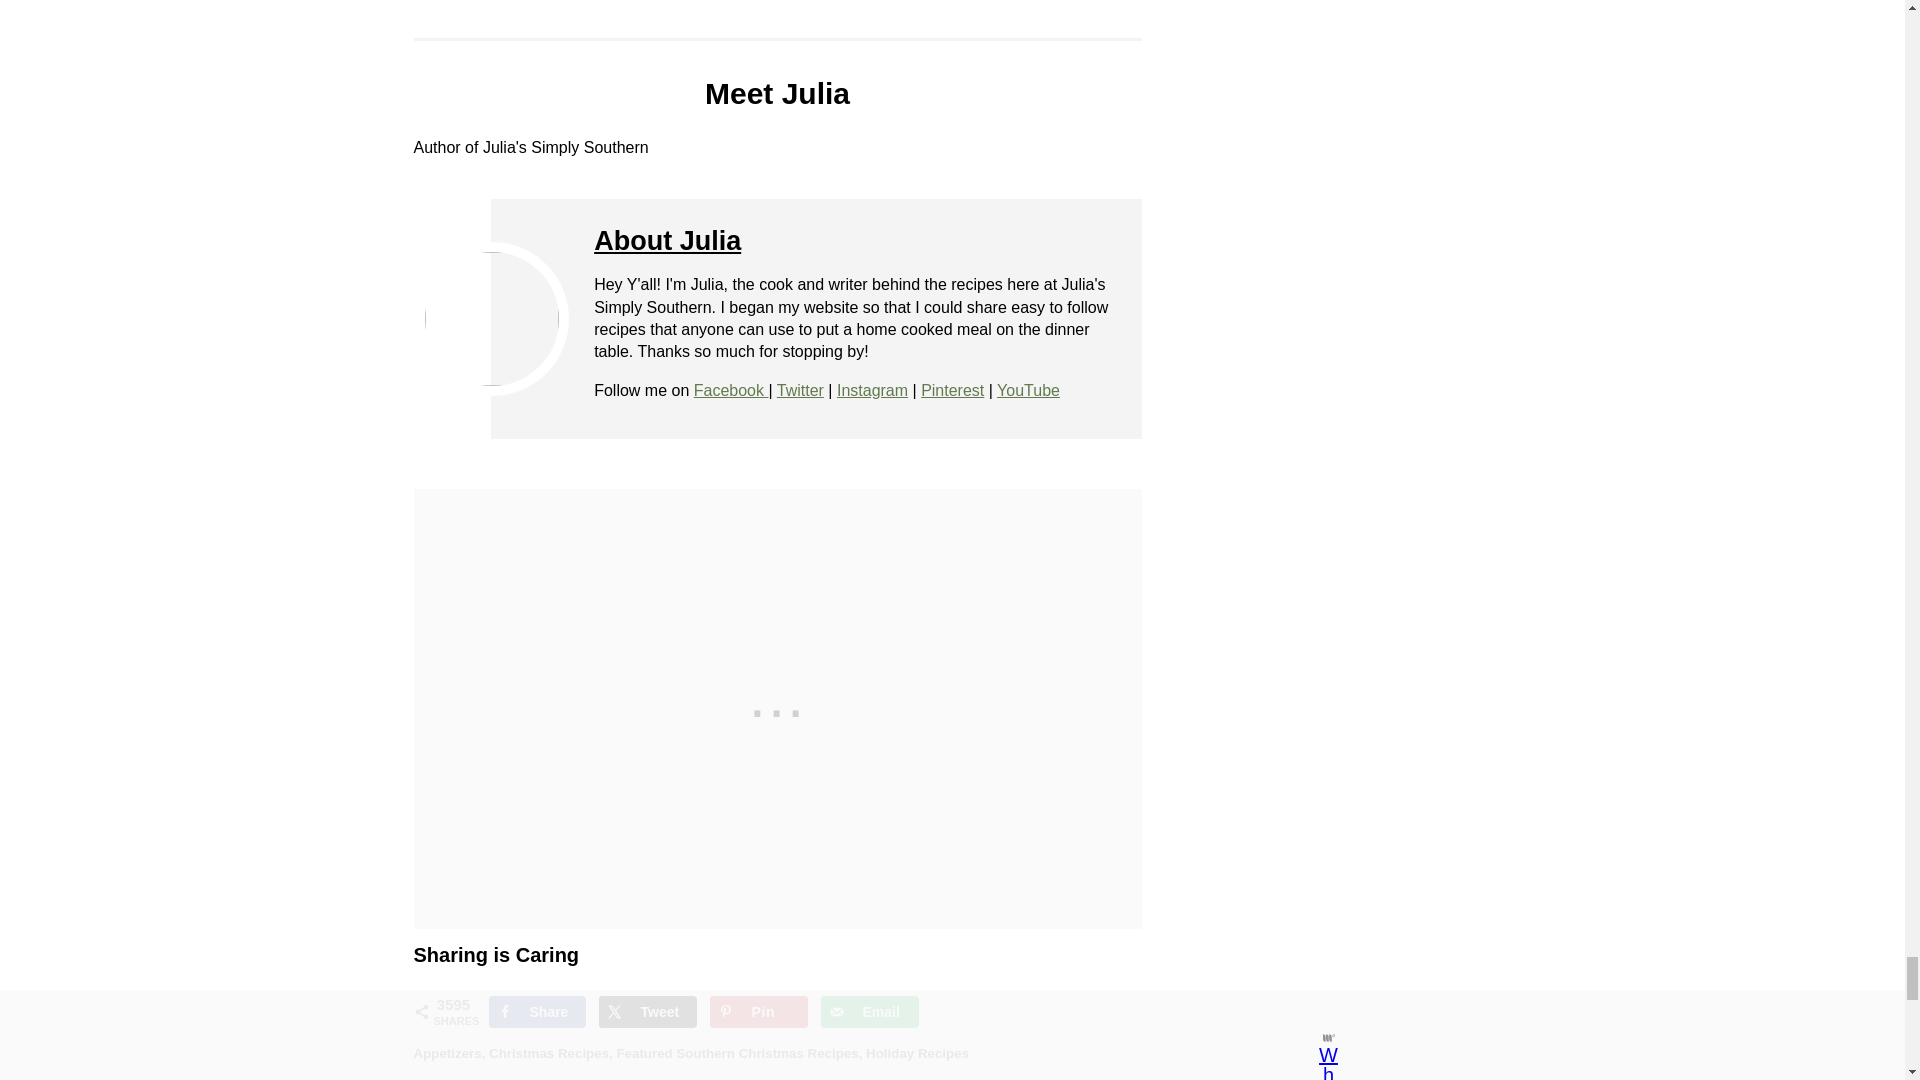  Describe the element at coordinates (870, 1012) in the screenshot. I see `Send over email` at that location.